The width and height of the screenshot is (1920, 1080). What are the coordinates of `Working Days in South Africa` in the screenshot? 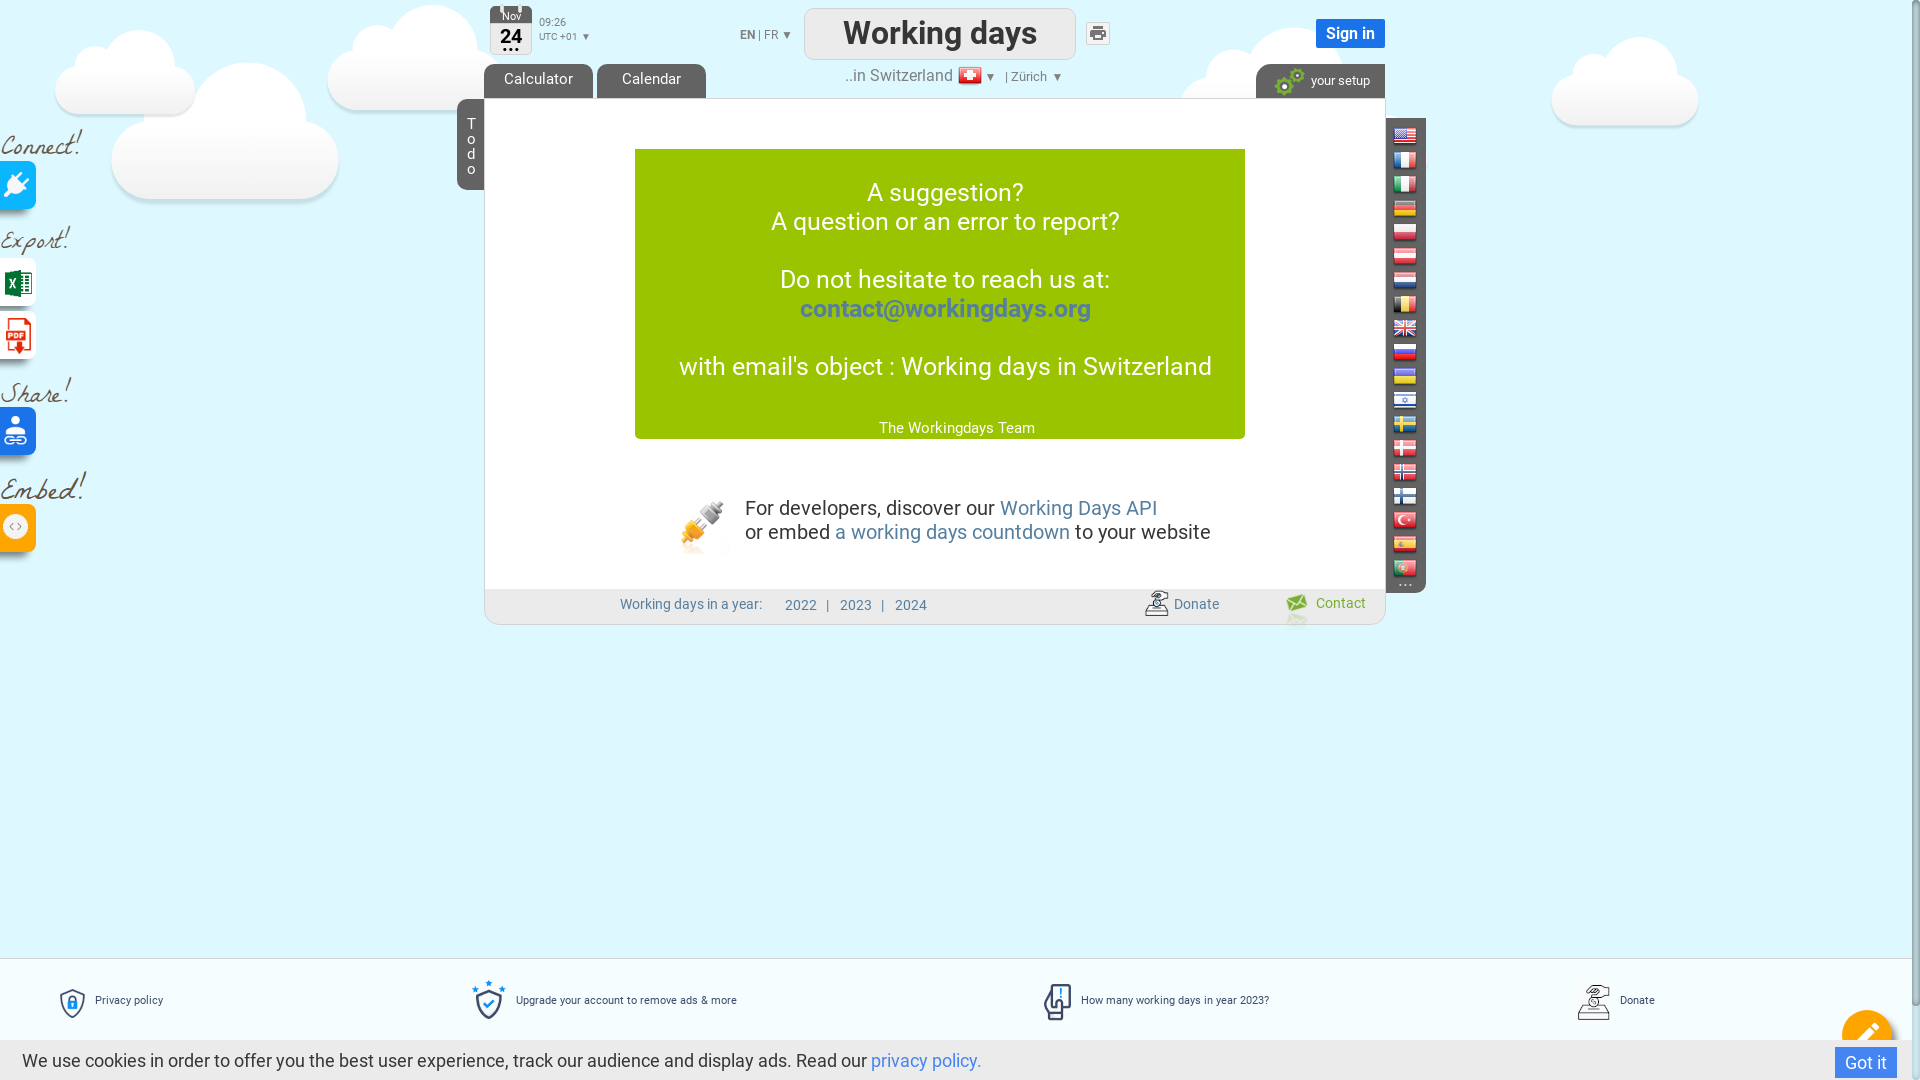 It's located at (1226, 424).